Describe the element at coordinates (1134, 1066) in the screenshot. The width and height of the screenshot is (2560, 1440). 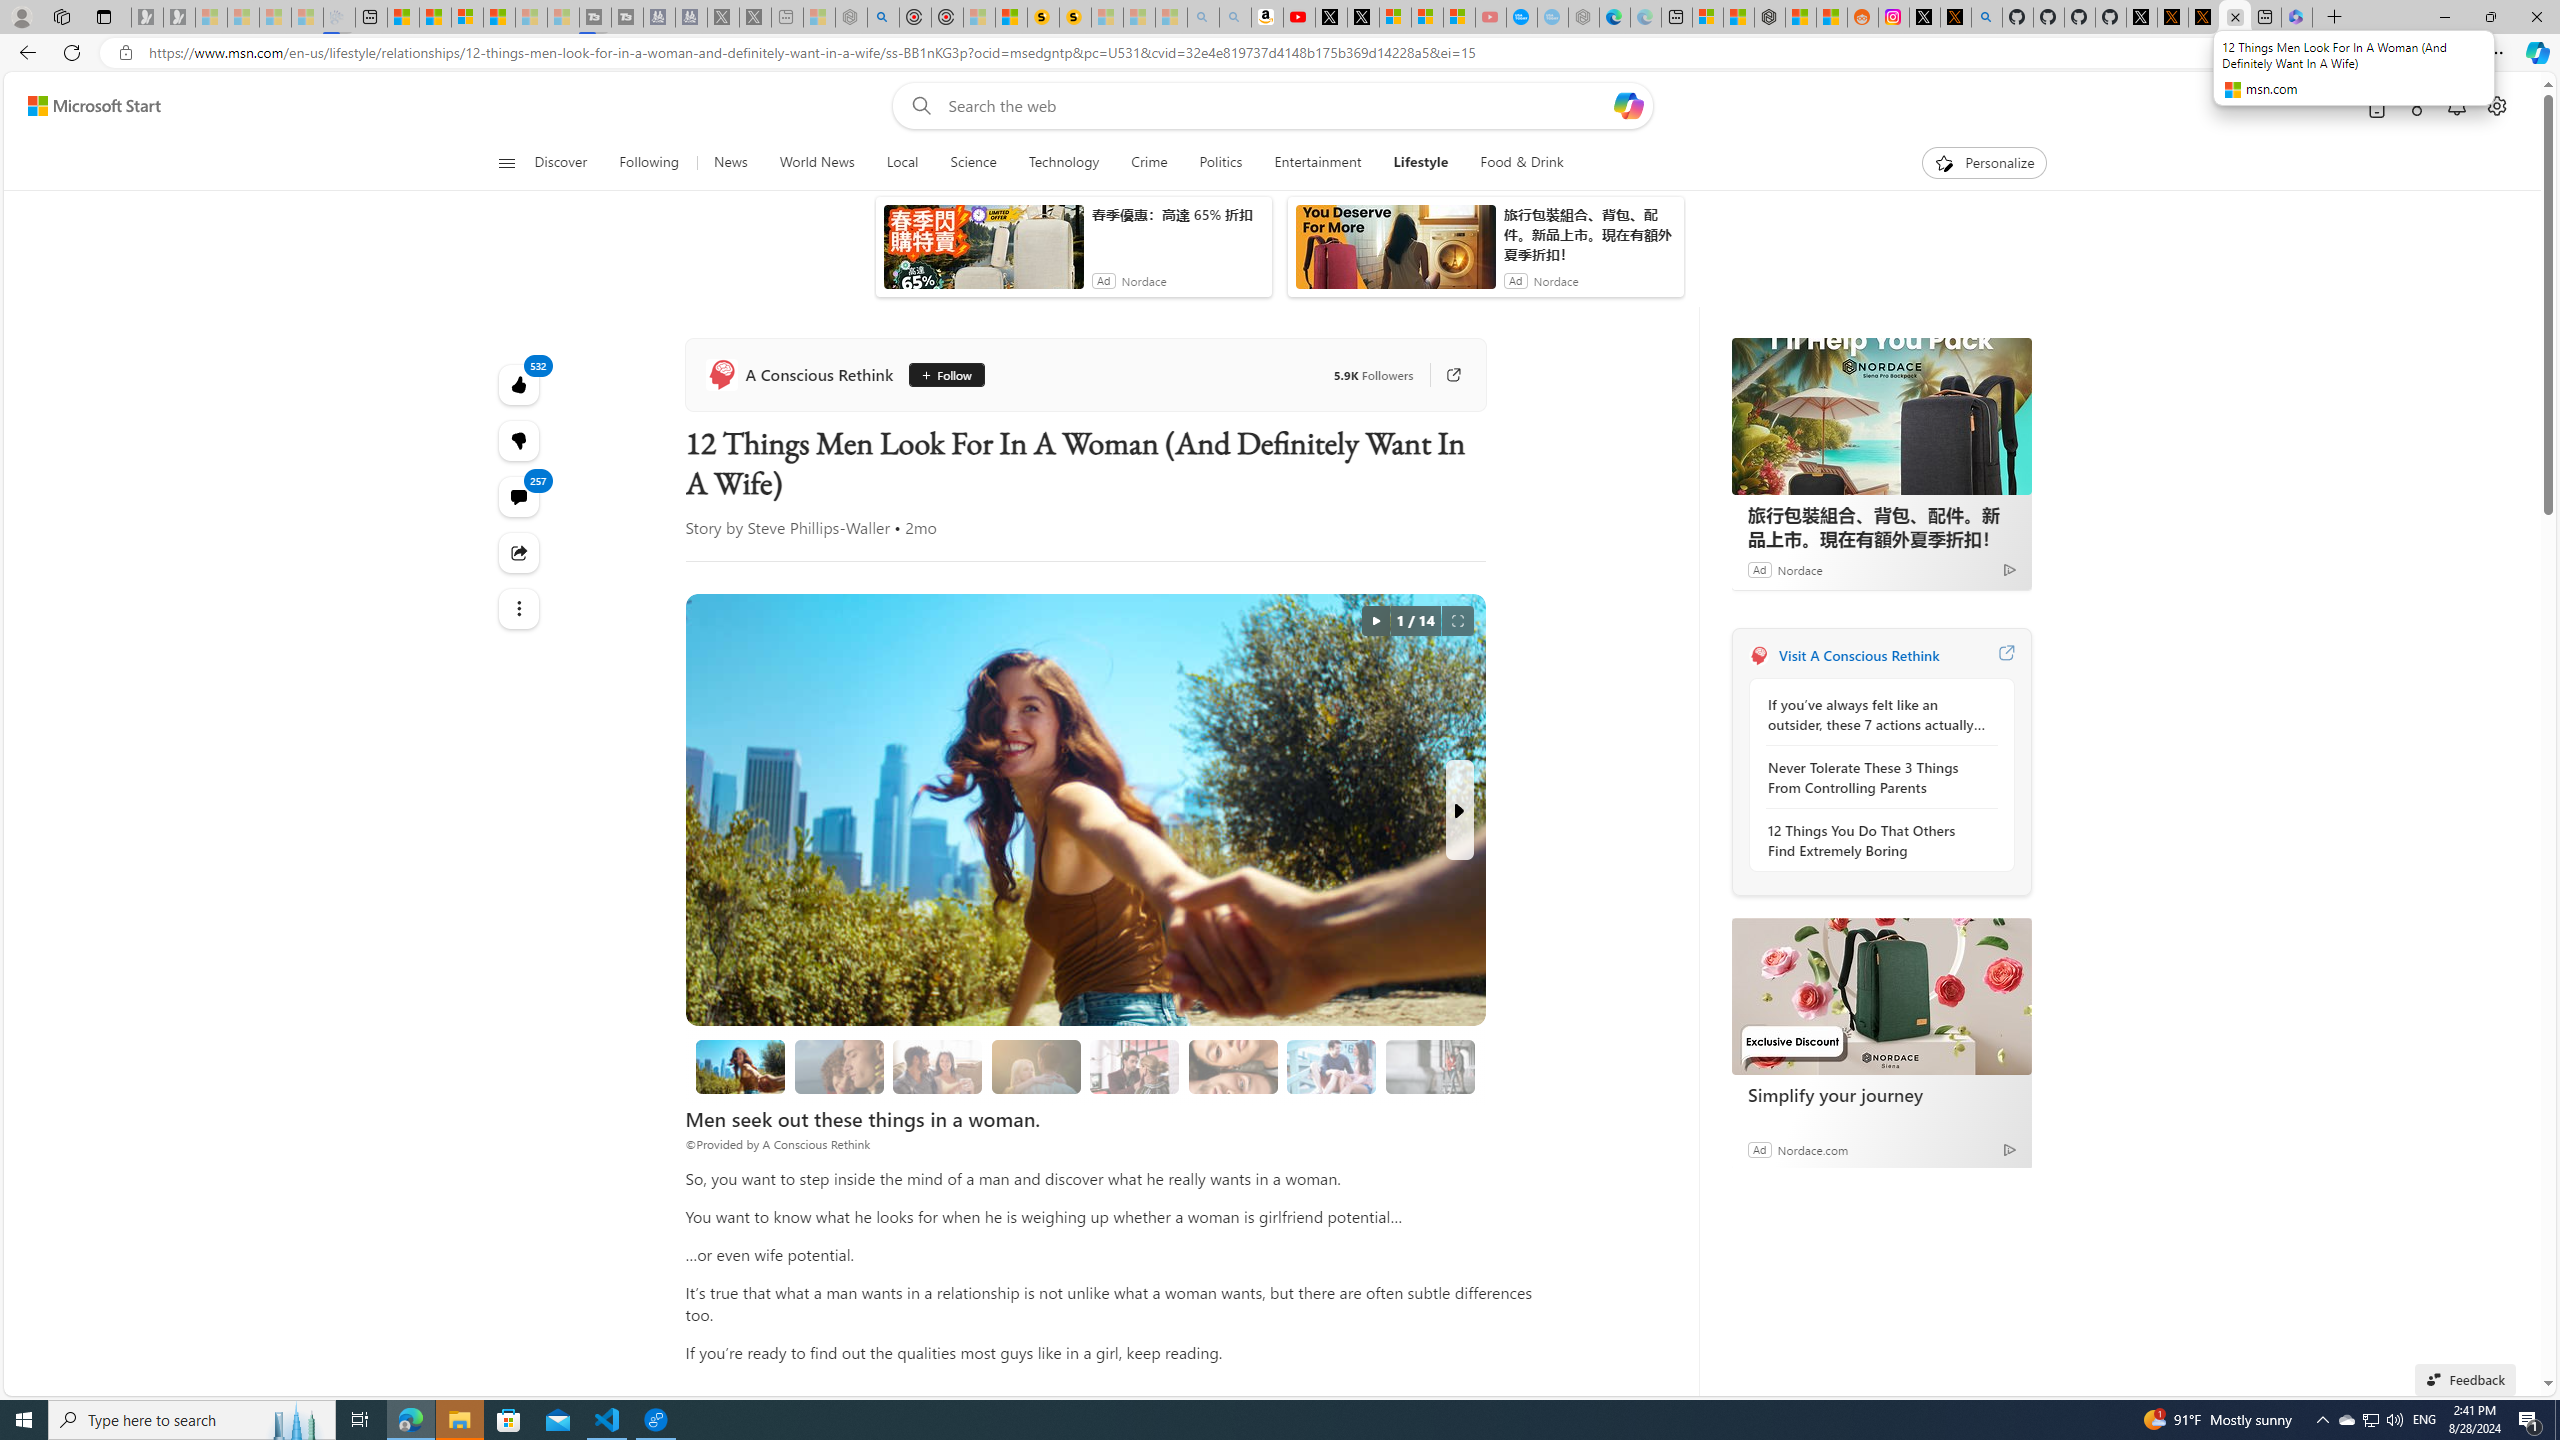
I see `4. She is supportive.` at that location.